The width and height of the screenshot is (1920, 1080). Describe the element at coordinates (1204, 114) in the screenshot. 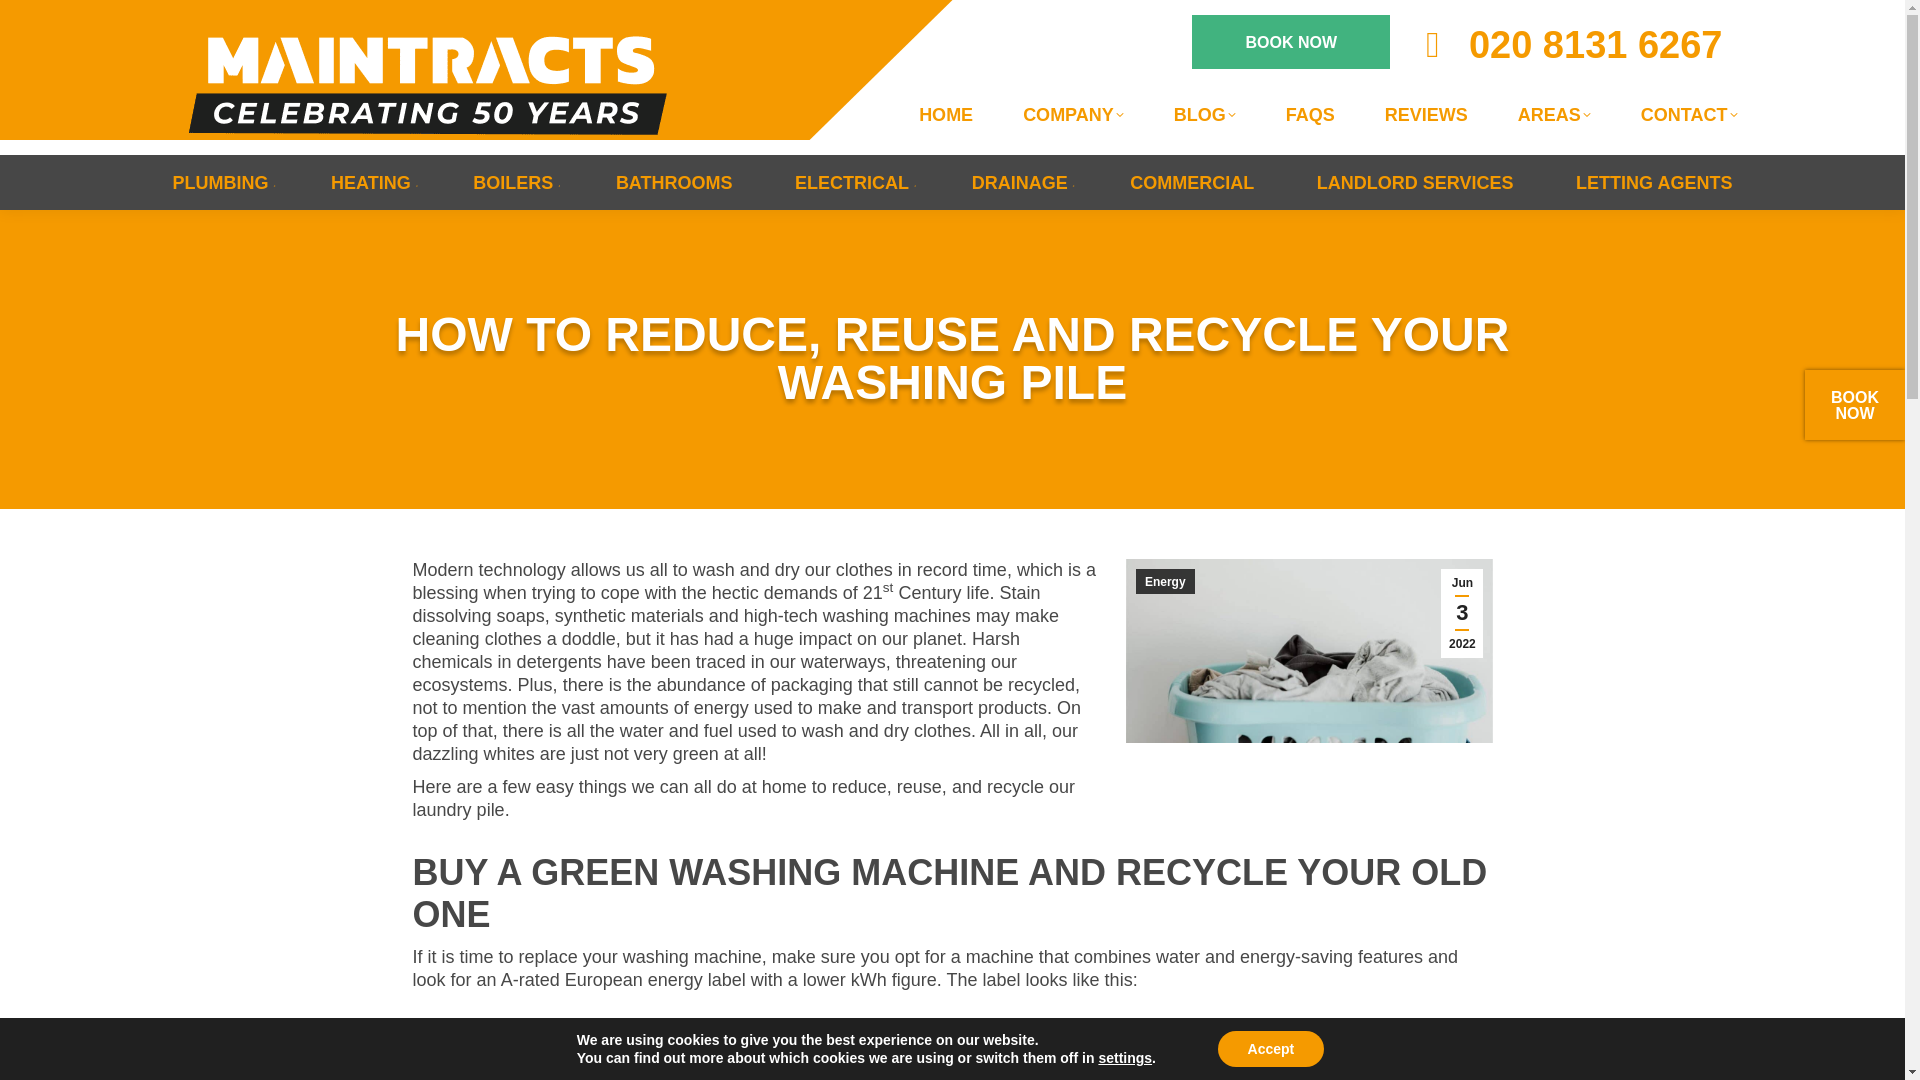

I see `BLOG` at that location.